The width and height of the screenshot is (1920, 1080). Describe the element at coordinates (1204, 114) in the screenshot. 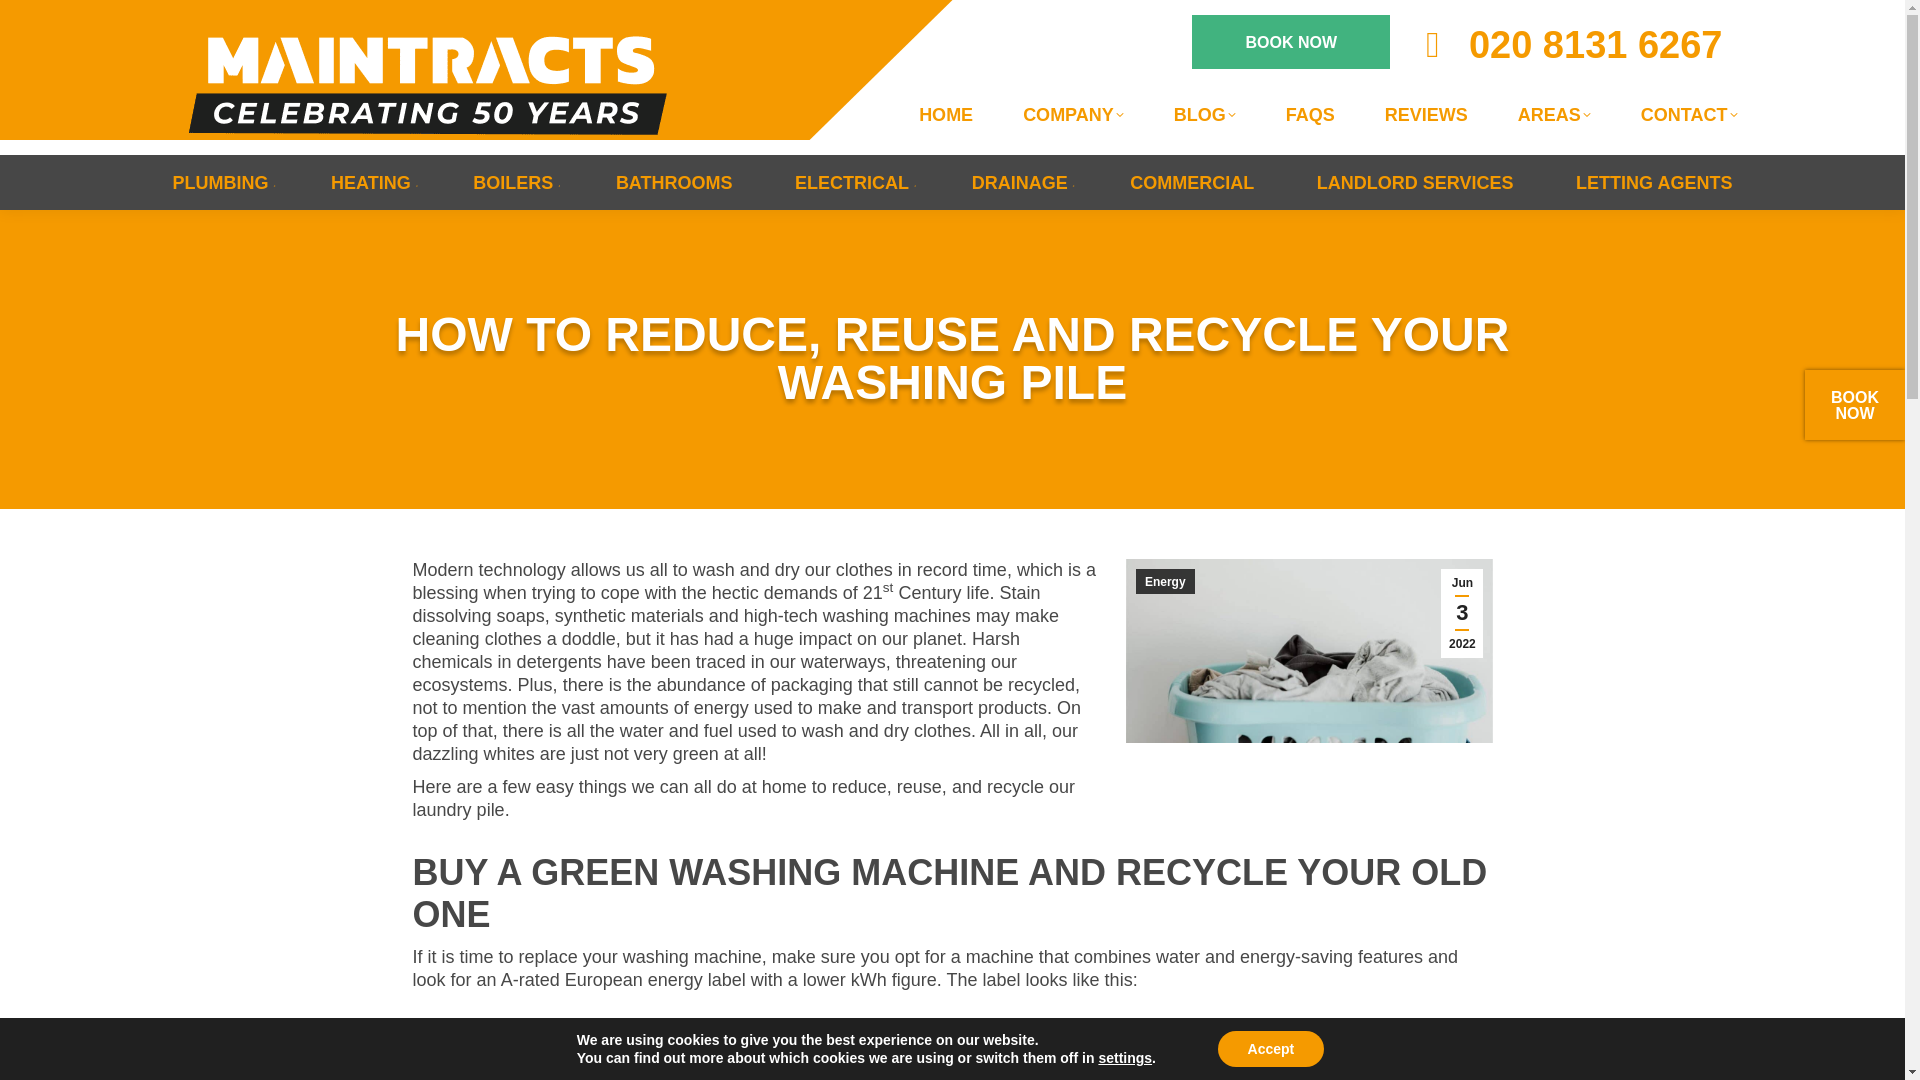

I see `BLOG` at that location.